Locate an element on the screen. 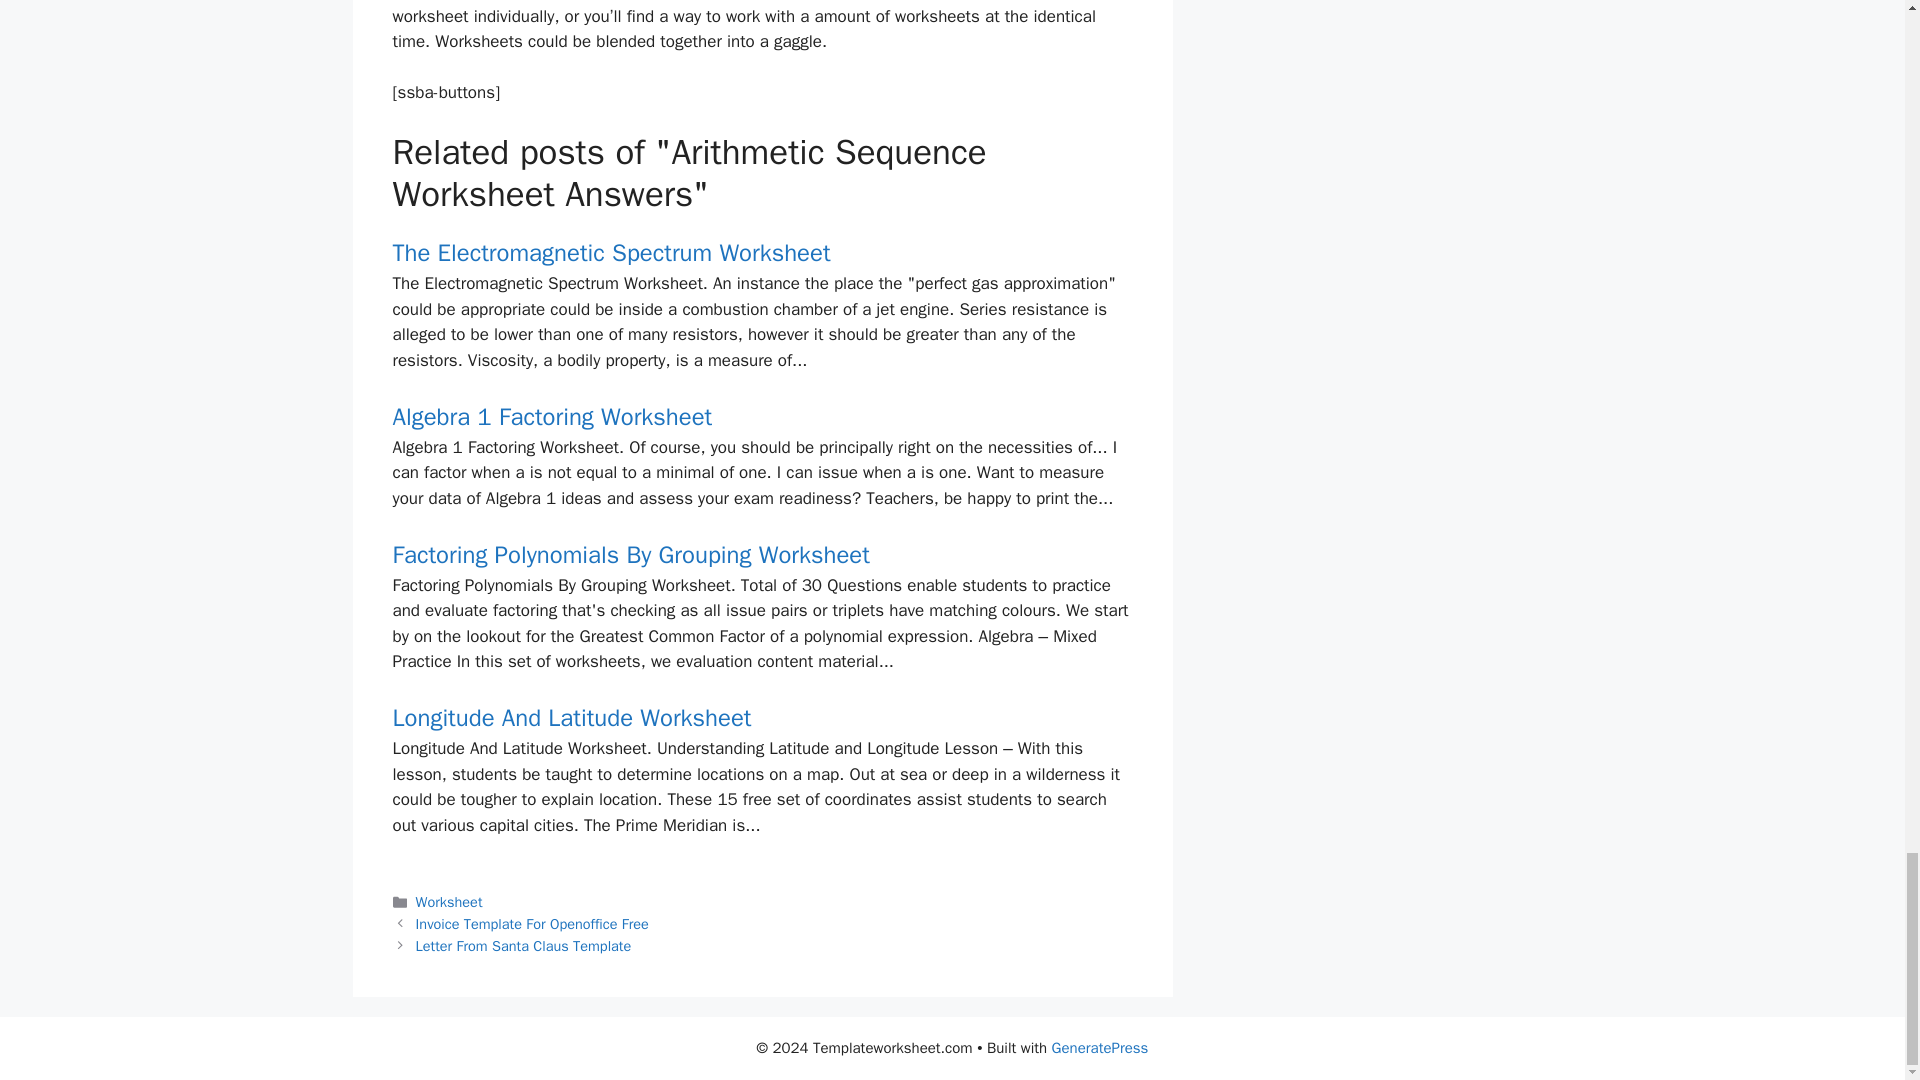 Image resolution: width=1920 pixels, height=1080 pixels. Worksheet is located at coordinates (450, 902).